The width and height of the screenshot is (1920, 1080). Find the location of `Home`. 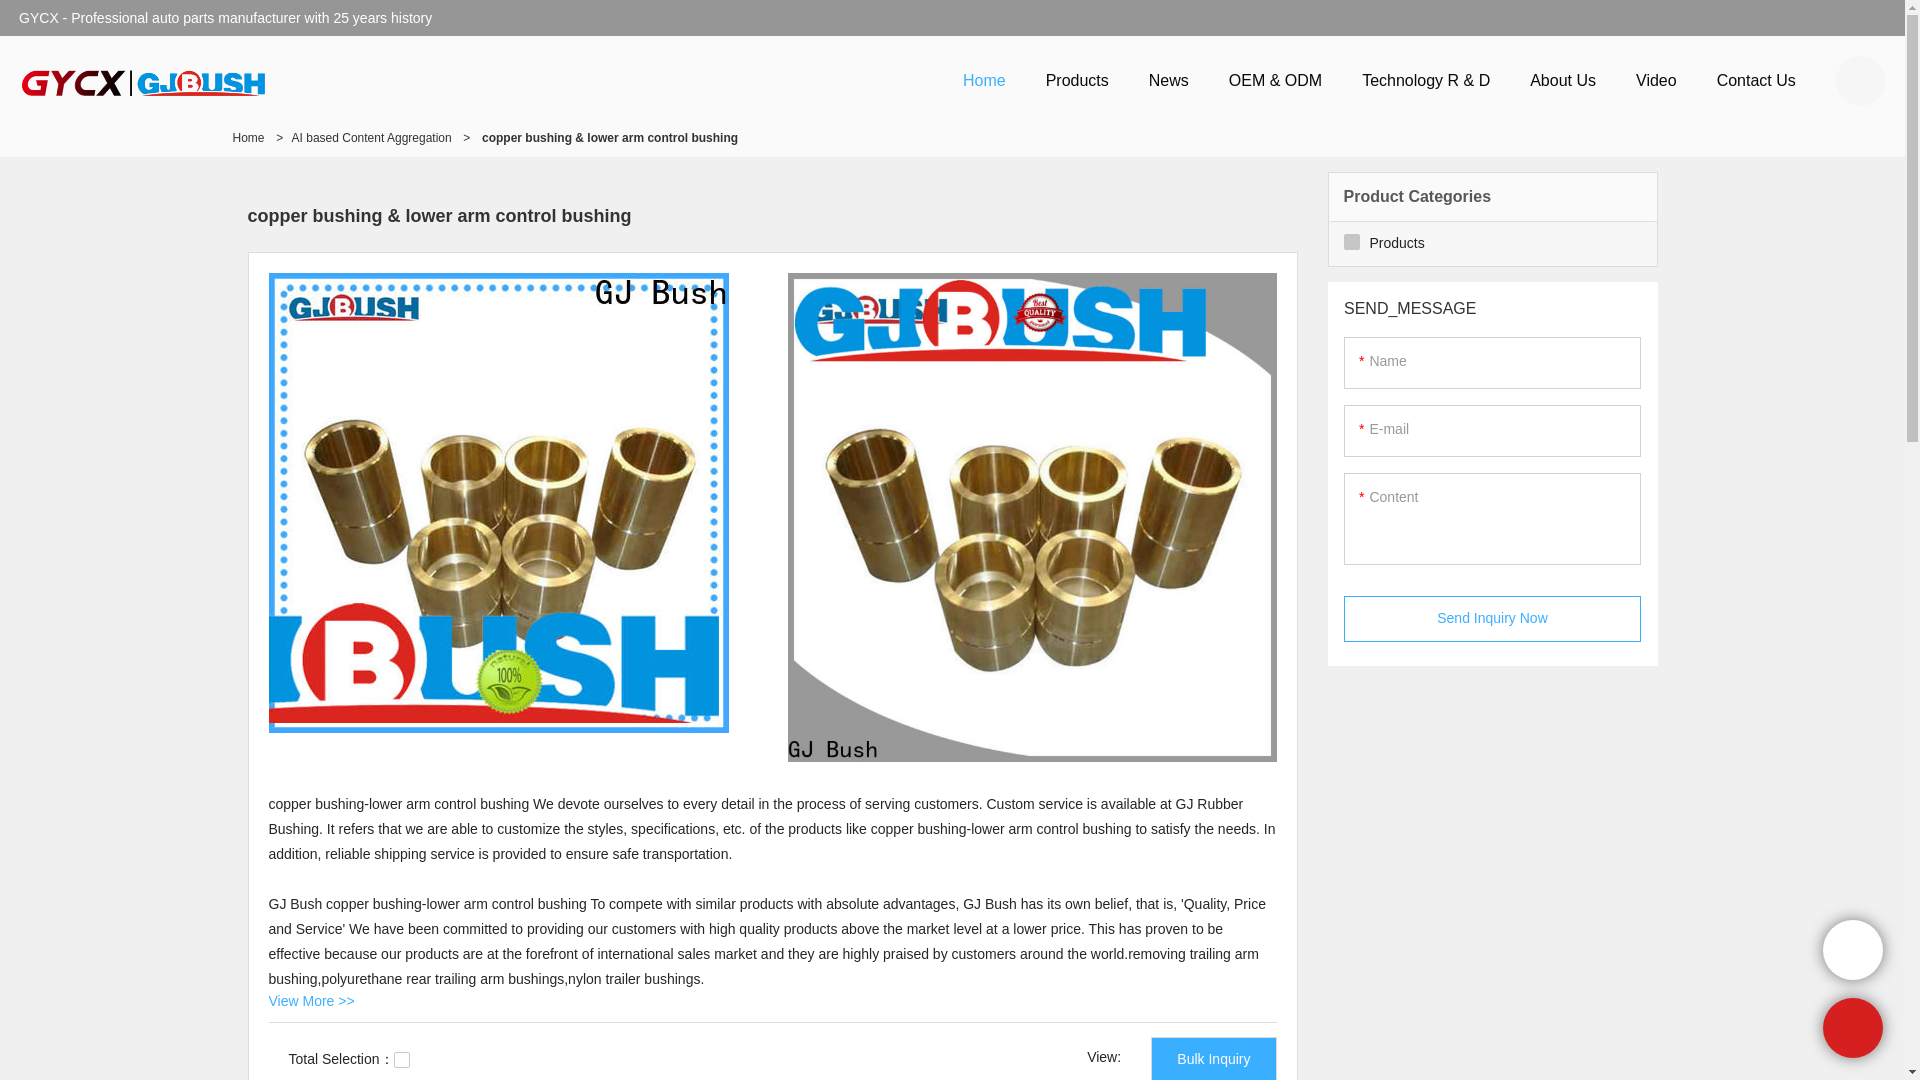

Home is located at coordinates (984, 80).